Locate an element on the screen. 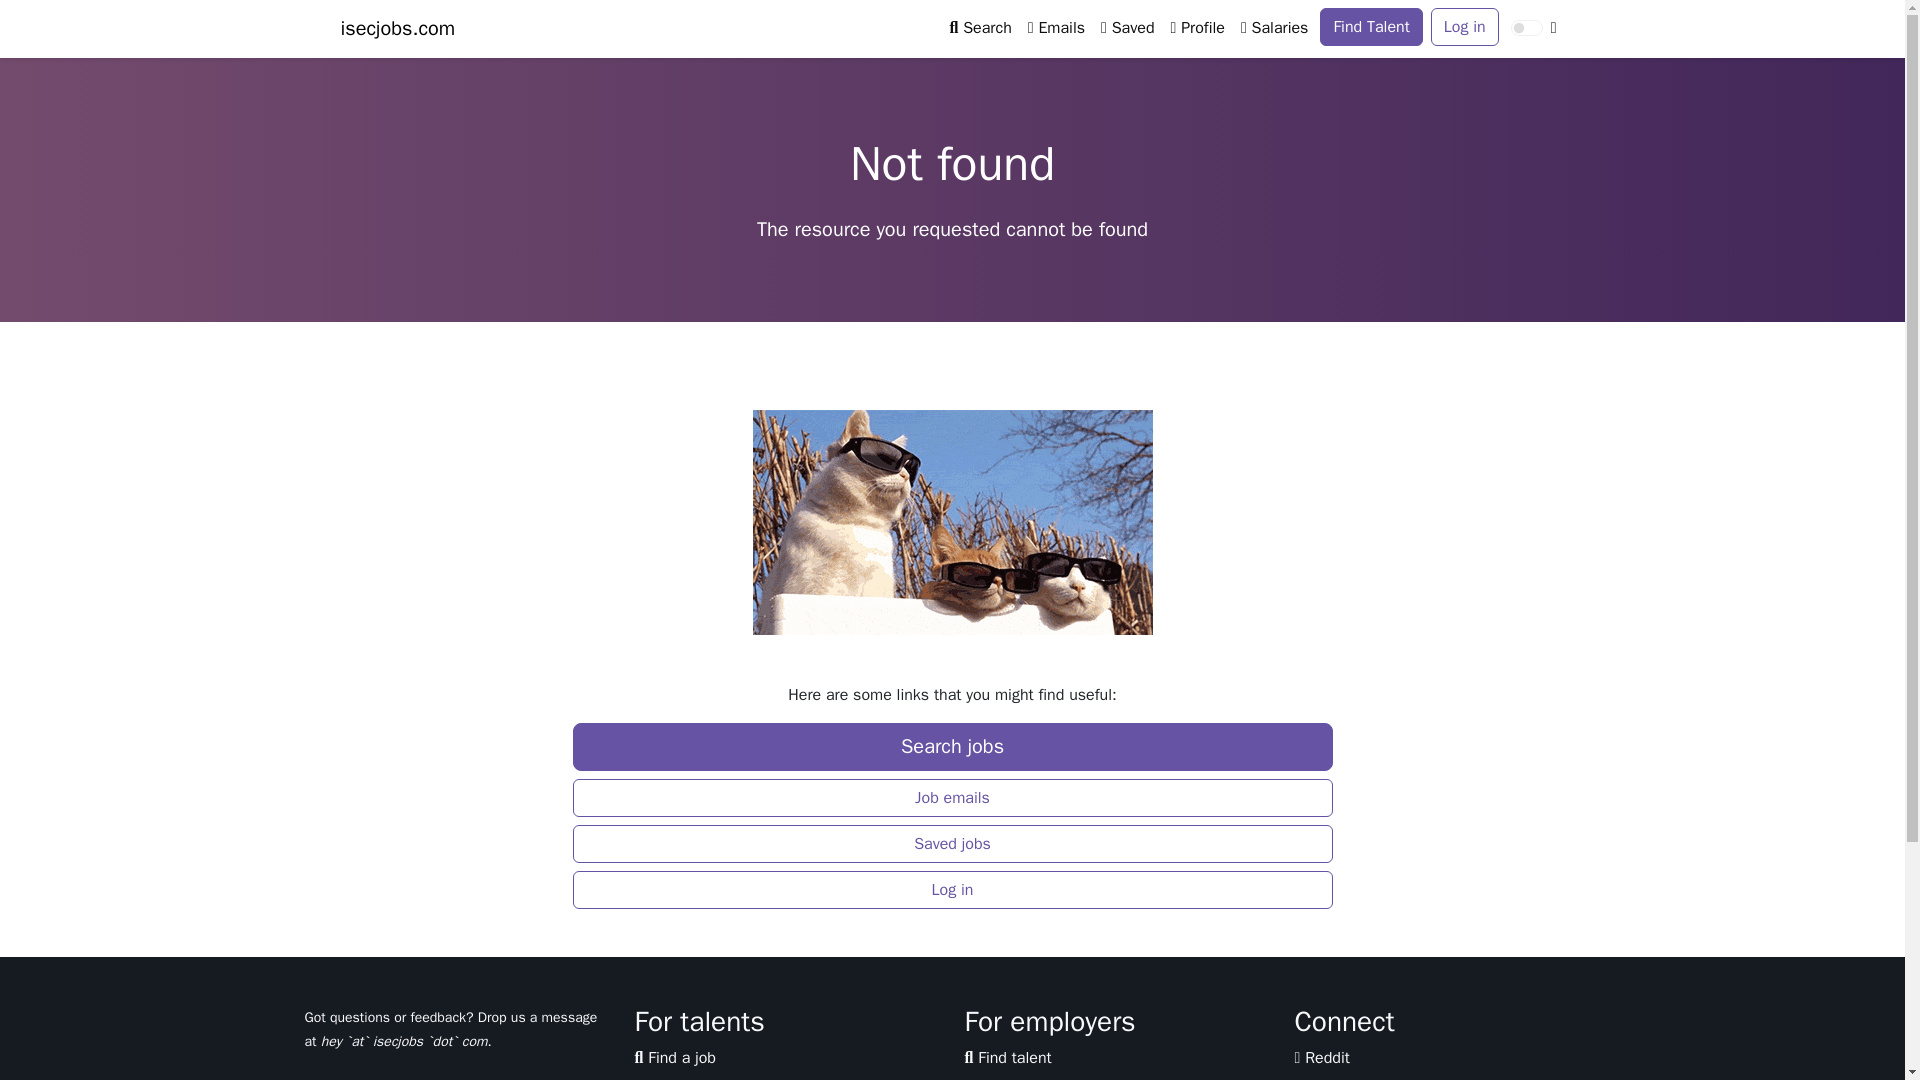 The image size is (1920, 1080). Job emails is located at coordinates (676, 1078).